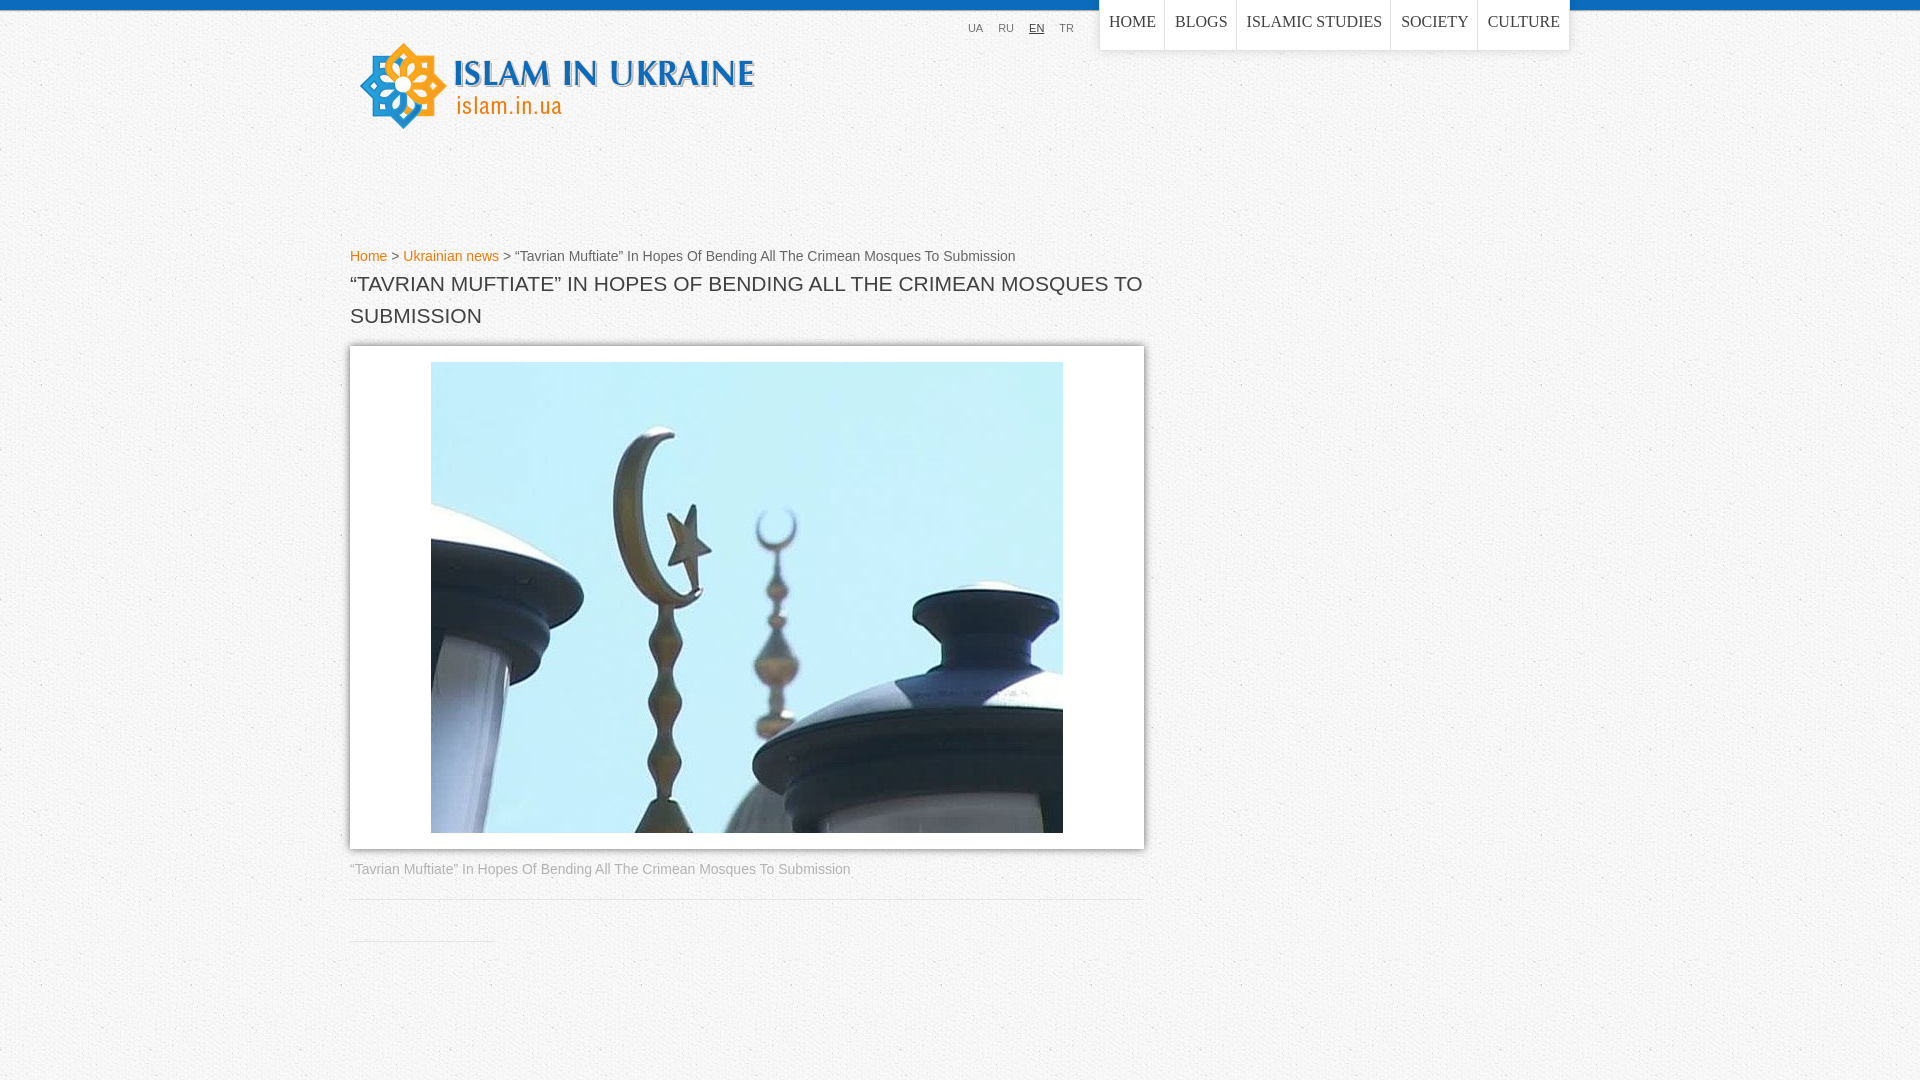 This screenshot has width=1920, height=1080. What do you see at coordinates (1524, 24) in the screenshot?
I see `CULTURE` at bounding box center [1524, 24].